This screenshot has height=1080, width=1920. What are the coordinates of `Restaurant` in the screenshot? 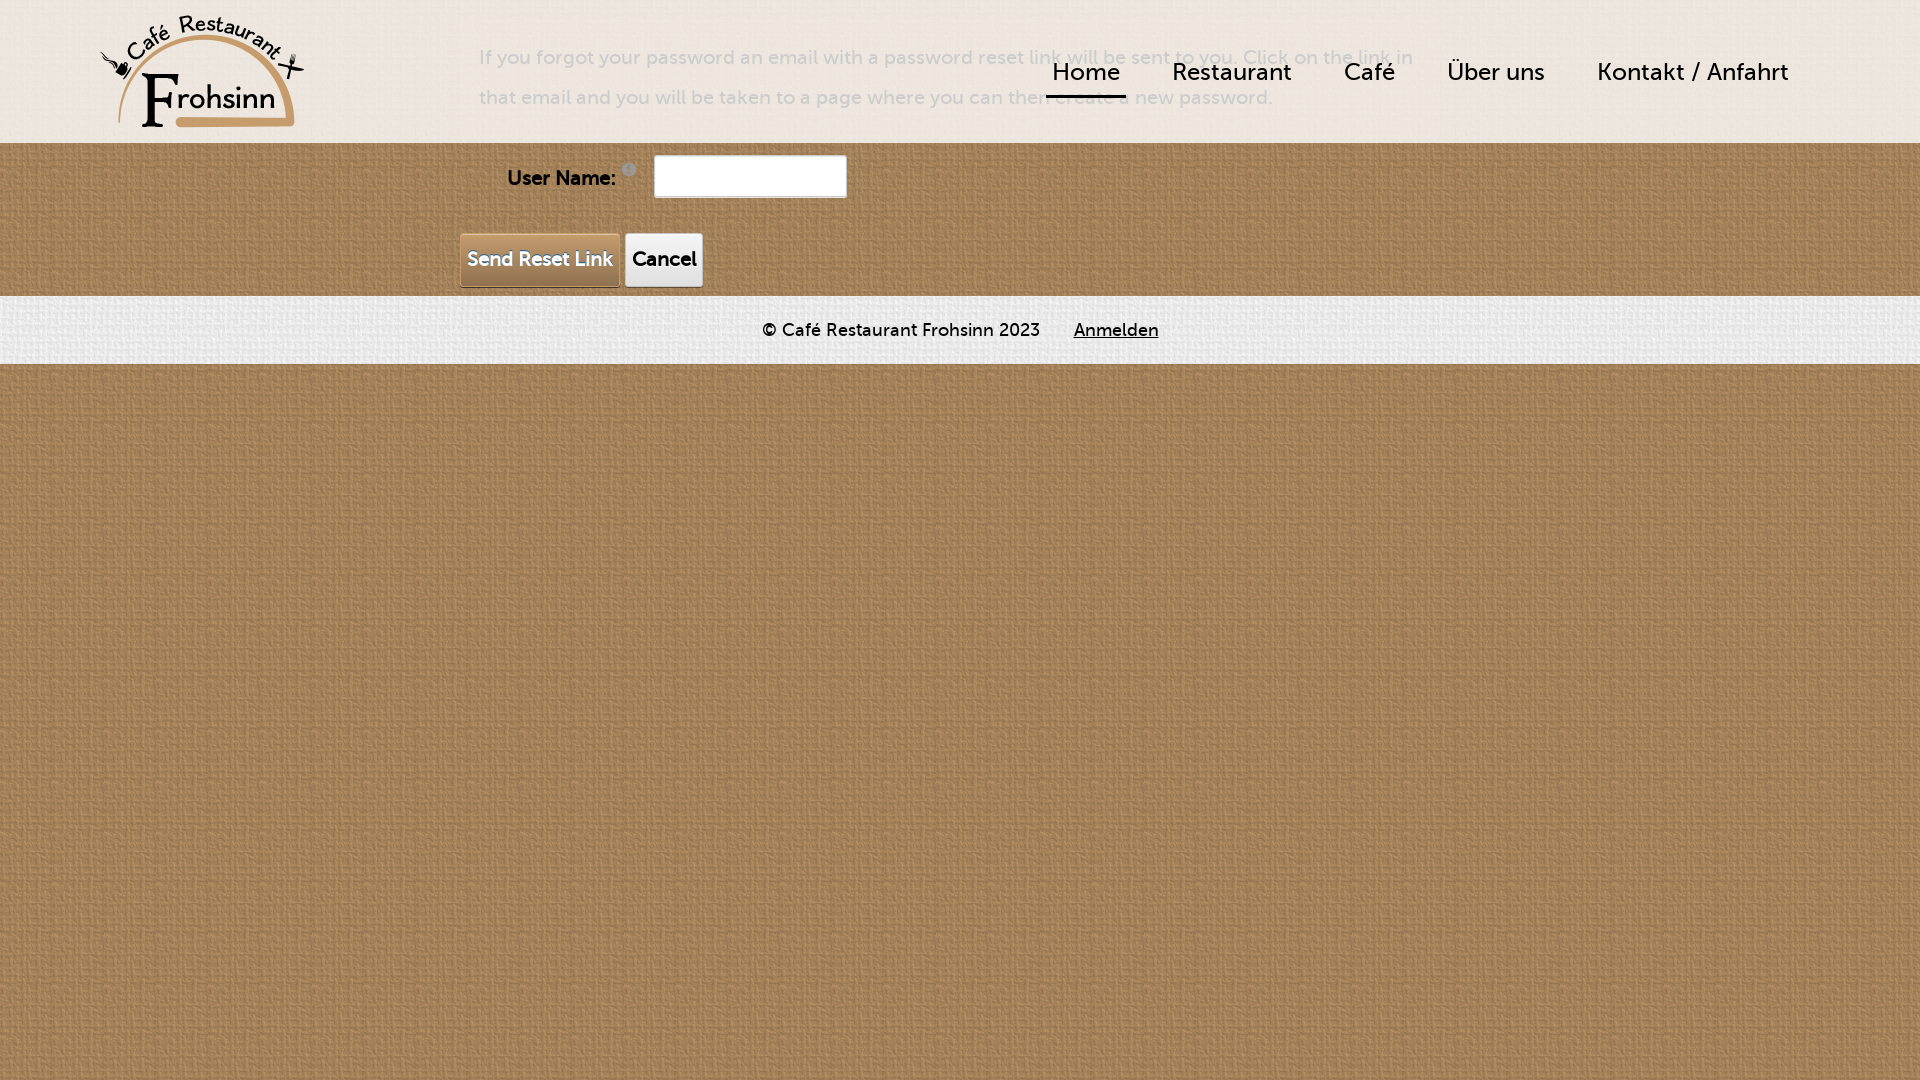 It's located at (1232, 72).